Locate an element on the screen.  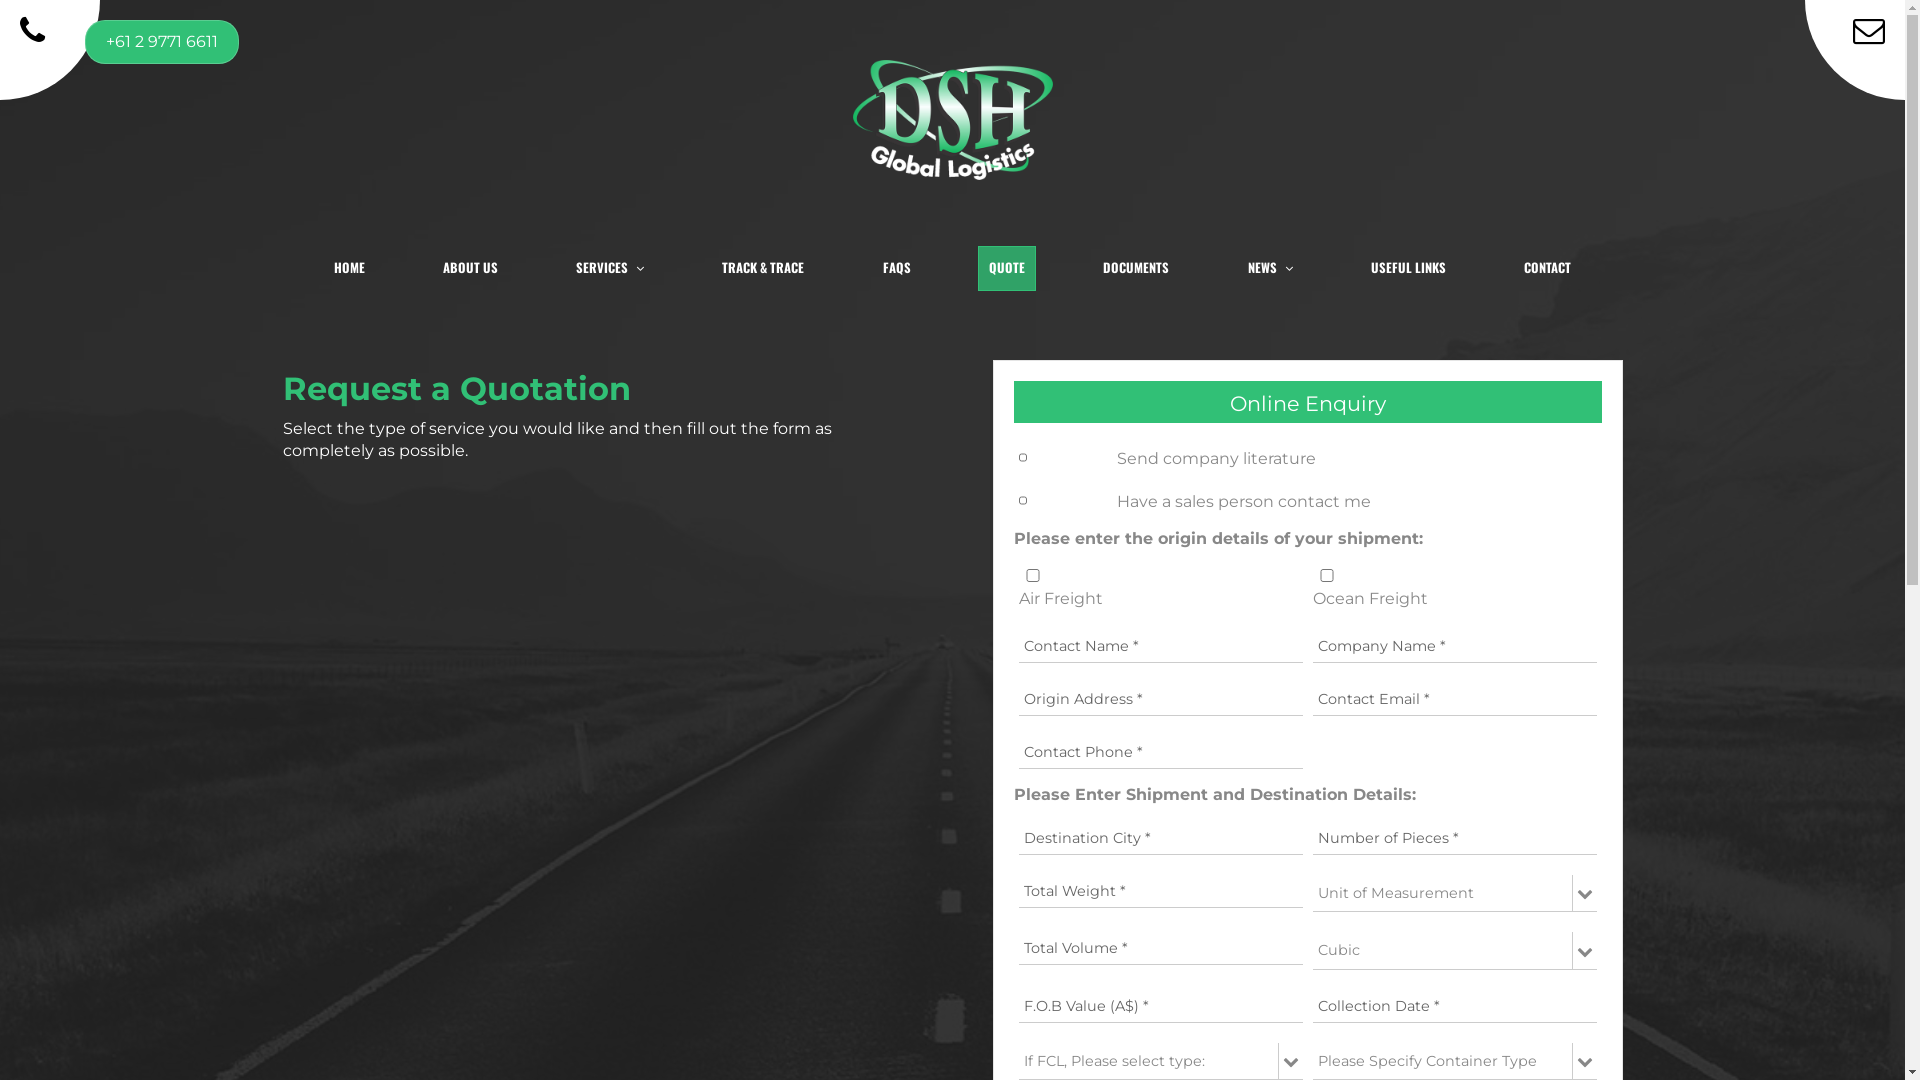
CONTACT is located at coordinates (1548, 268).